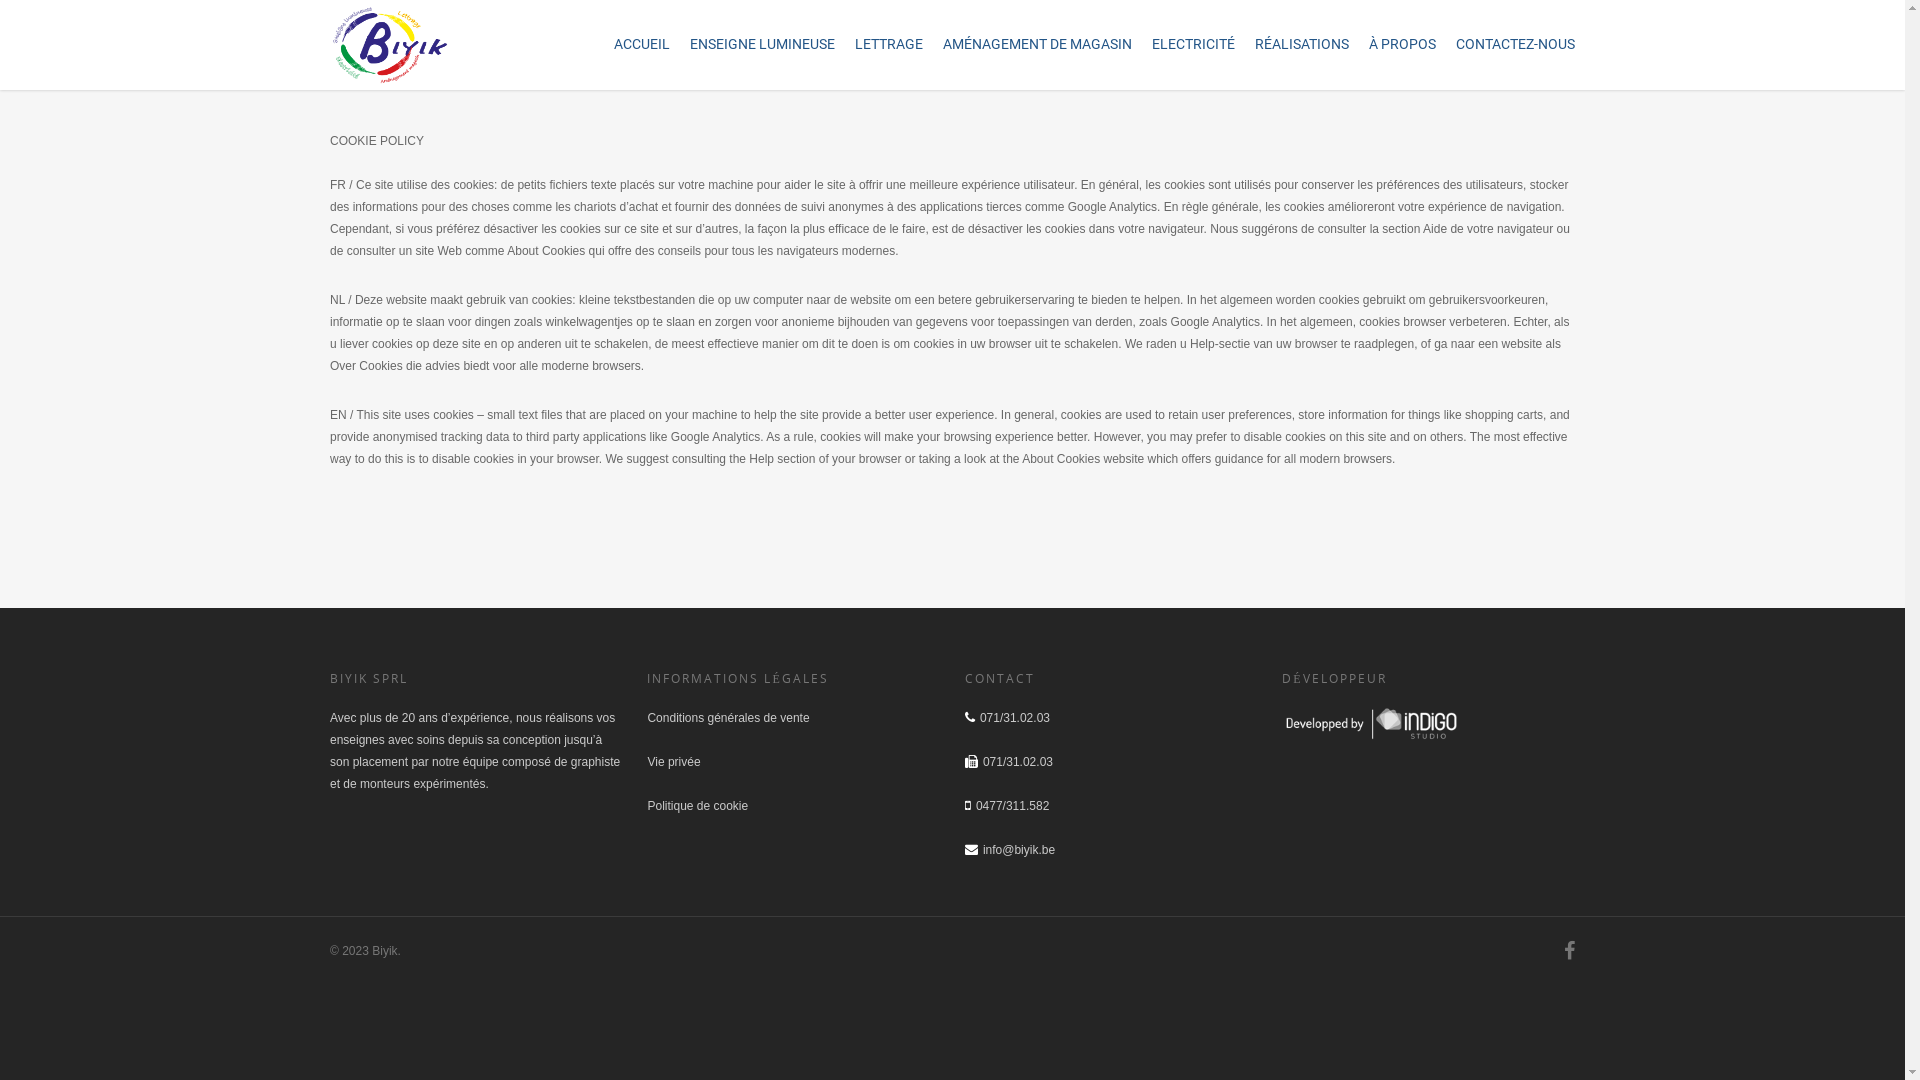 The image size is (1920, 1080). What do you see at coordinates (762, 48) in the screenshot?
I see `ENSEIGNE LUMINEUSE` at bounding box center [762, 48].